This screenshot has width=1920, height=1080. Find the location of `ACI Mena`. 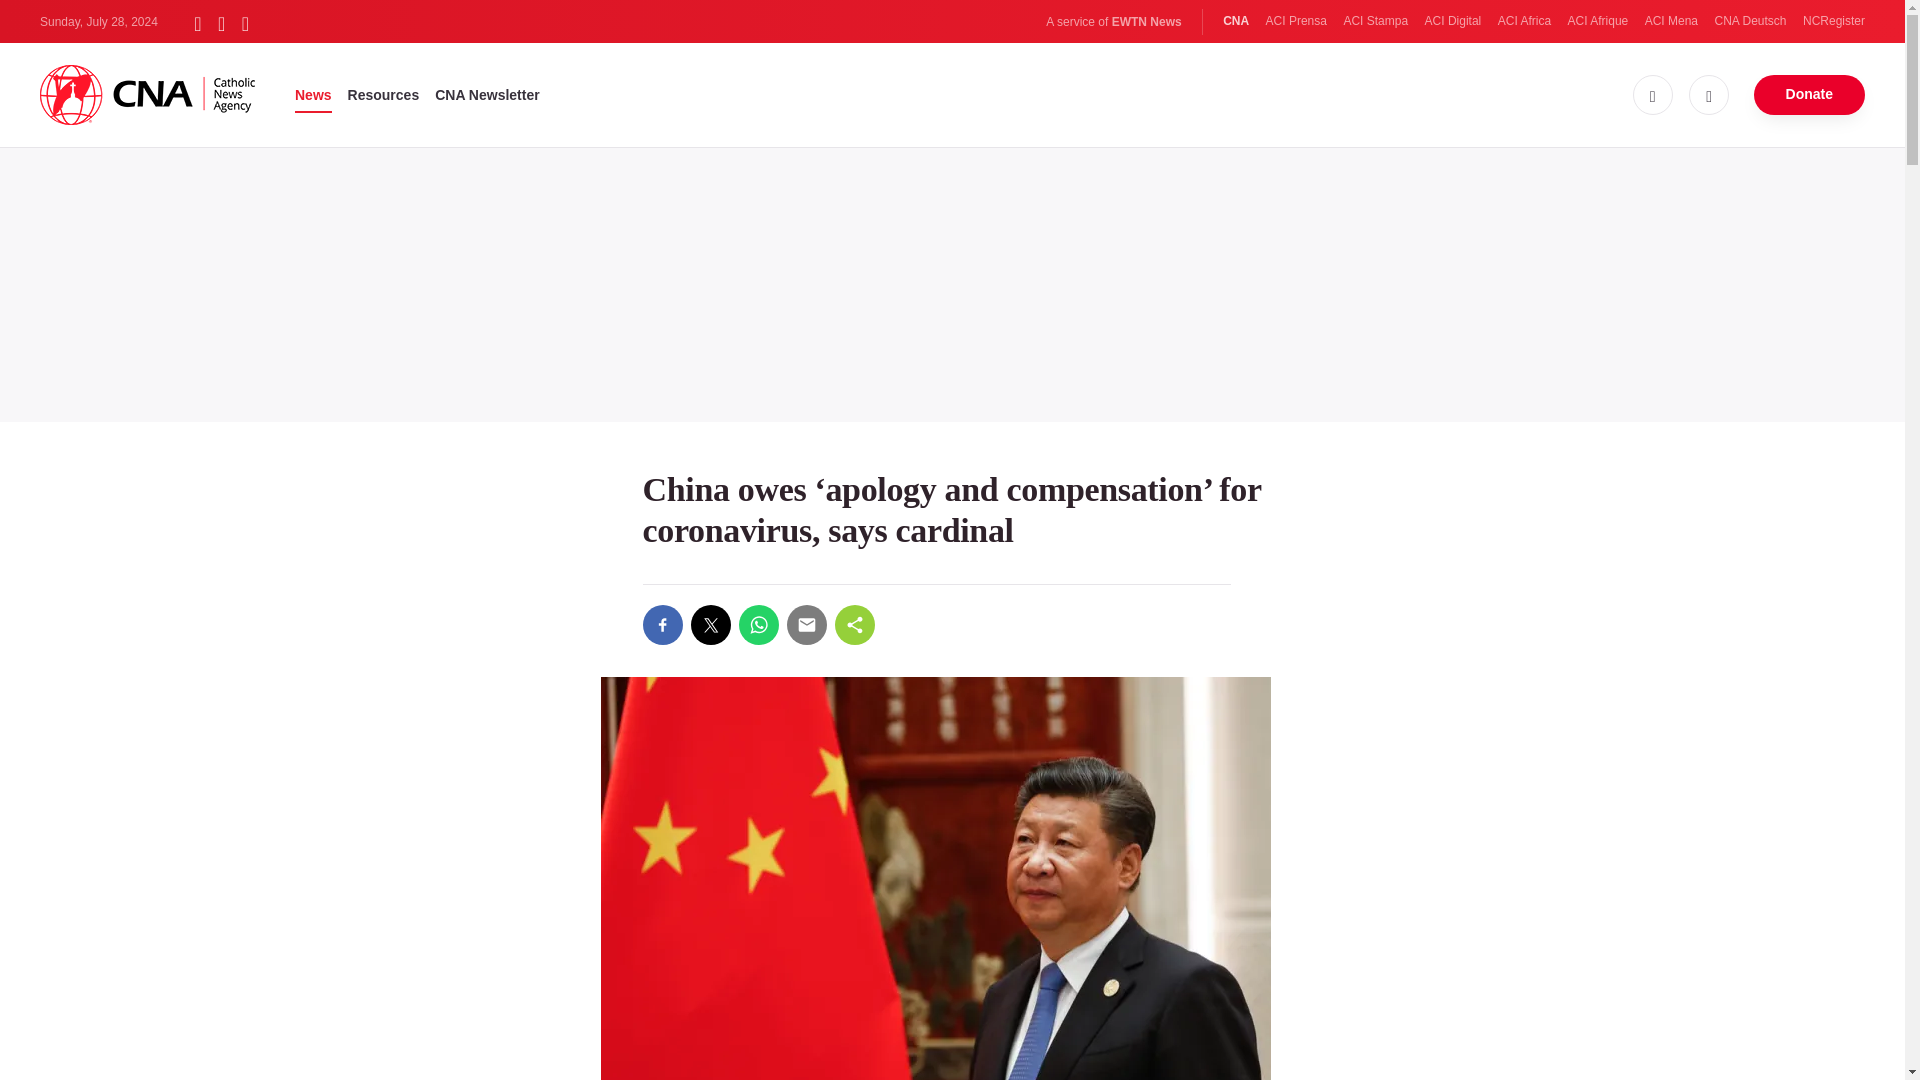

ACI Mena is located at coordinates (1671, 21).